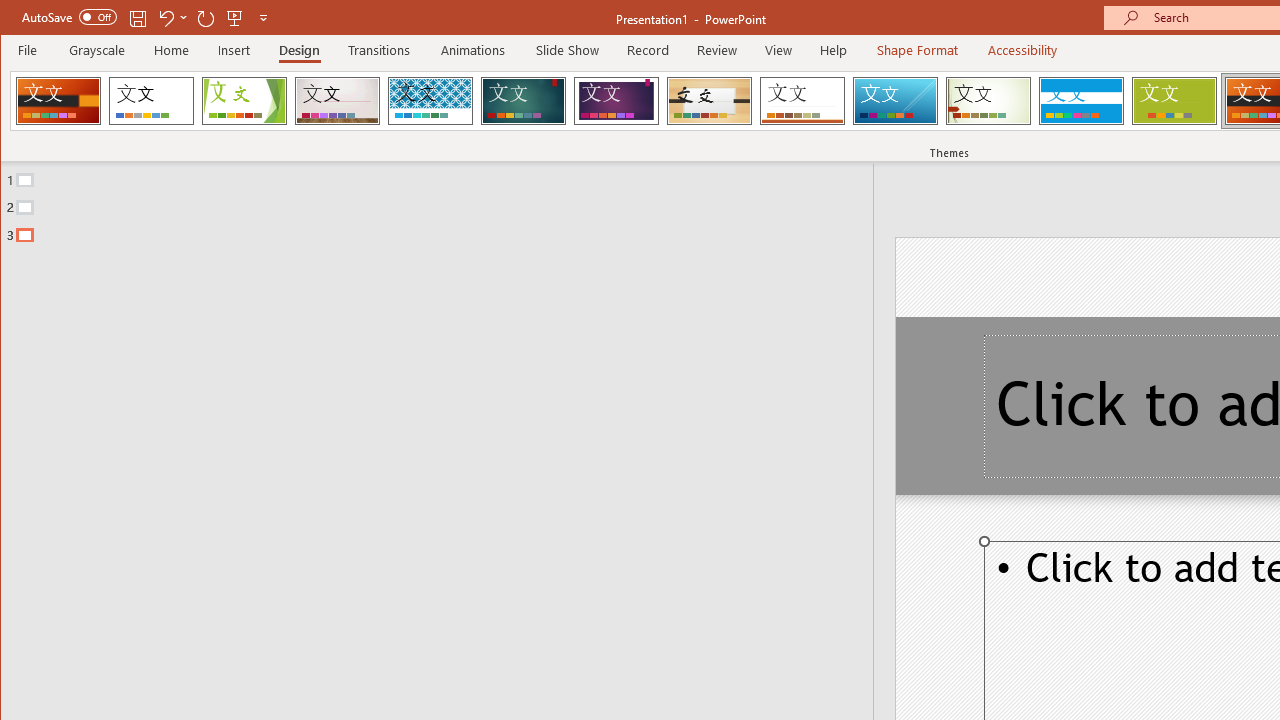  Describe the element at coordinates (988, 100) in the screenshot. I see `Wisp` at that location.